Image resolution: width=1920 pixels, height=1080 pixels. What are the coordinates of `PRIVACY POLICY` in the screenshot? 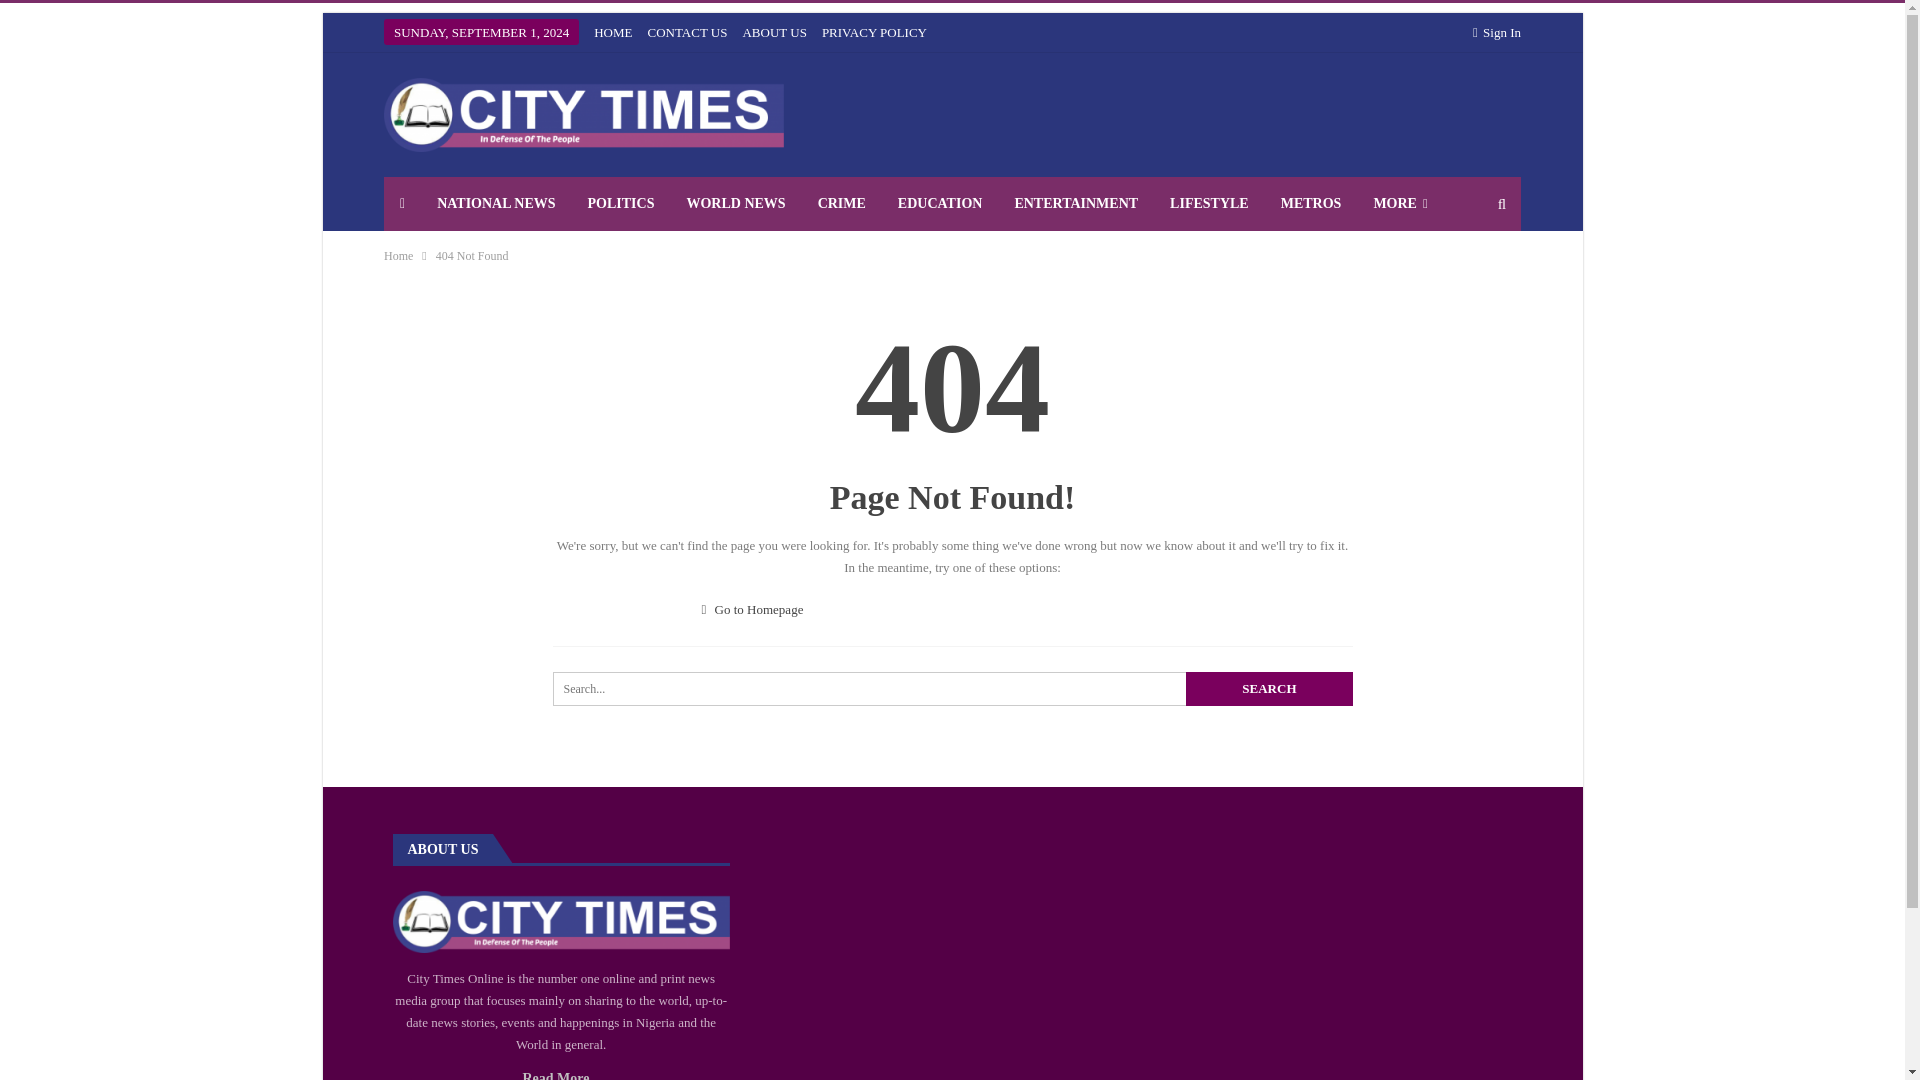 It's located at (874, 32).